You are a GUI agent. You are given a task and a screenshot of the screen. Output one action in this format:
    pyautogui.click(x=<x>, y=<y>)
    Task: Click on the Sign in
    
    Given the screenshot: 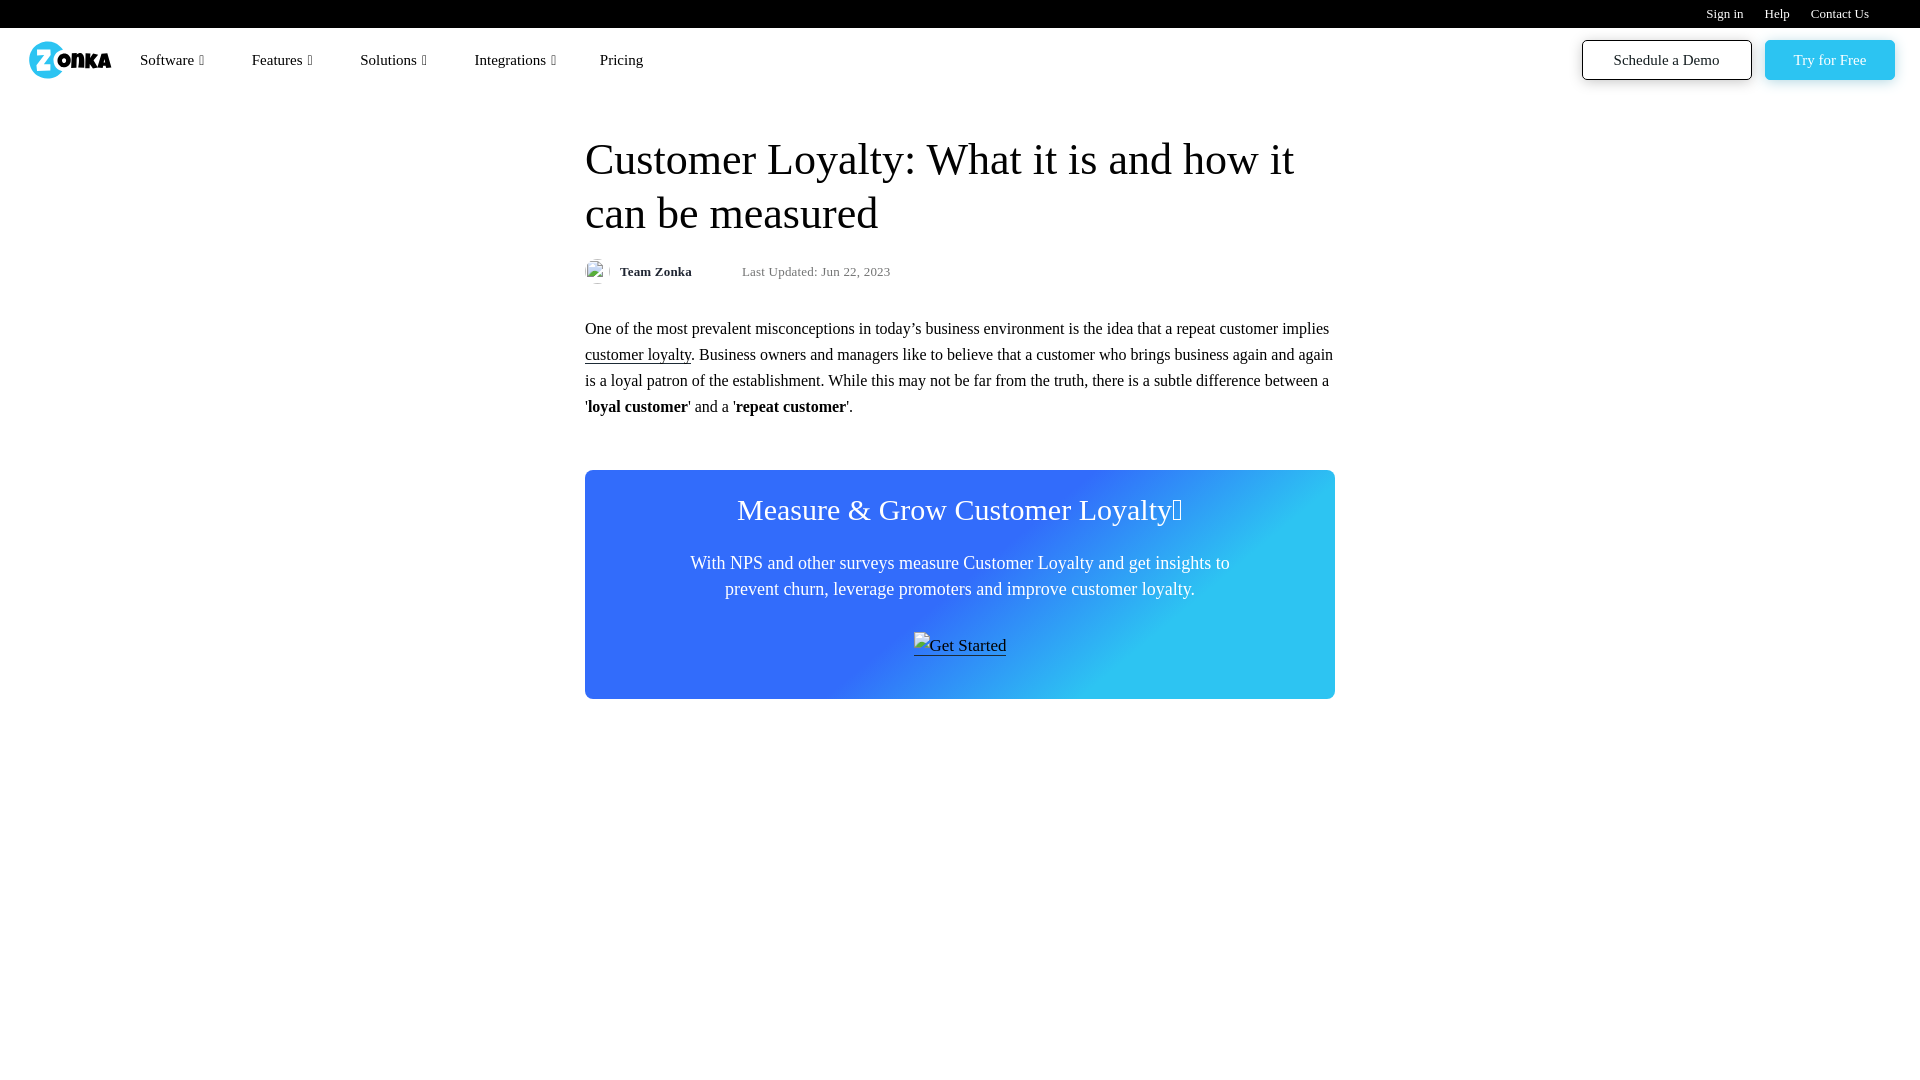 What is the action you would take?
    pyautogui.click(x=1735, y=13)
    